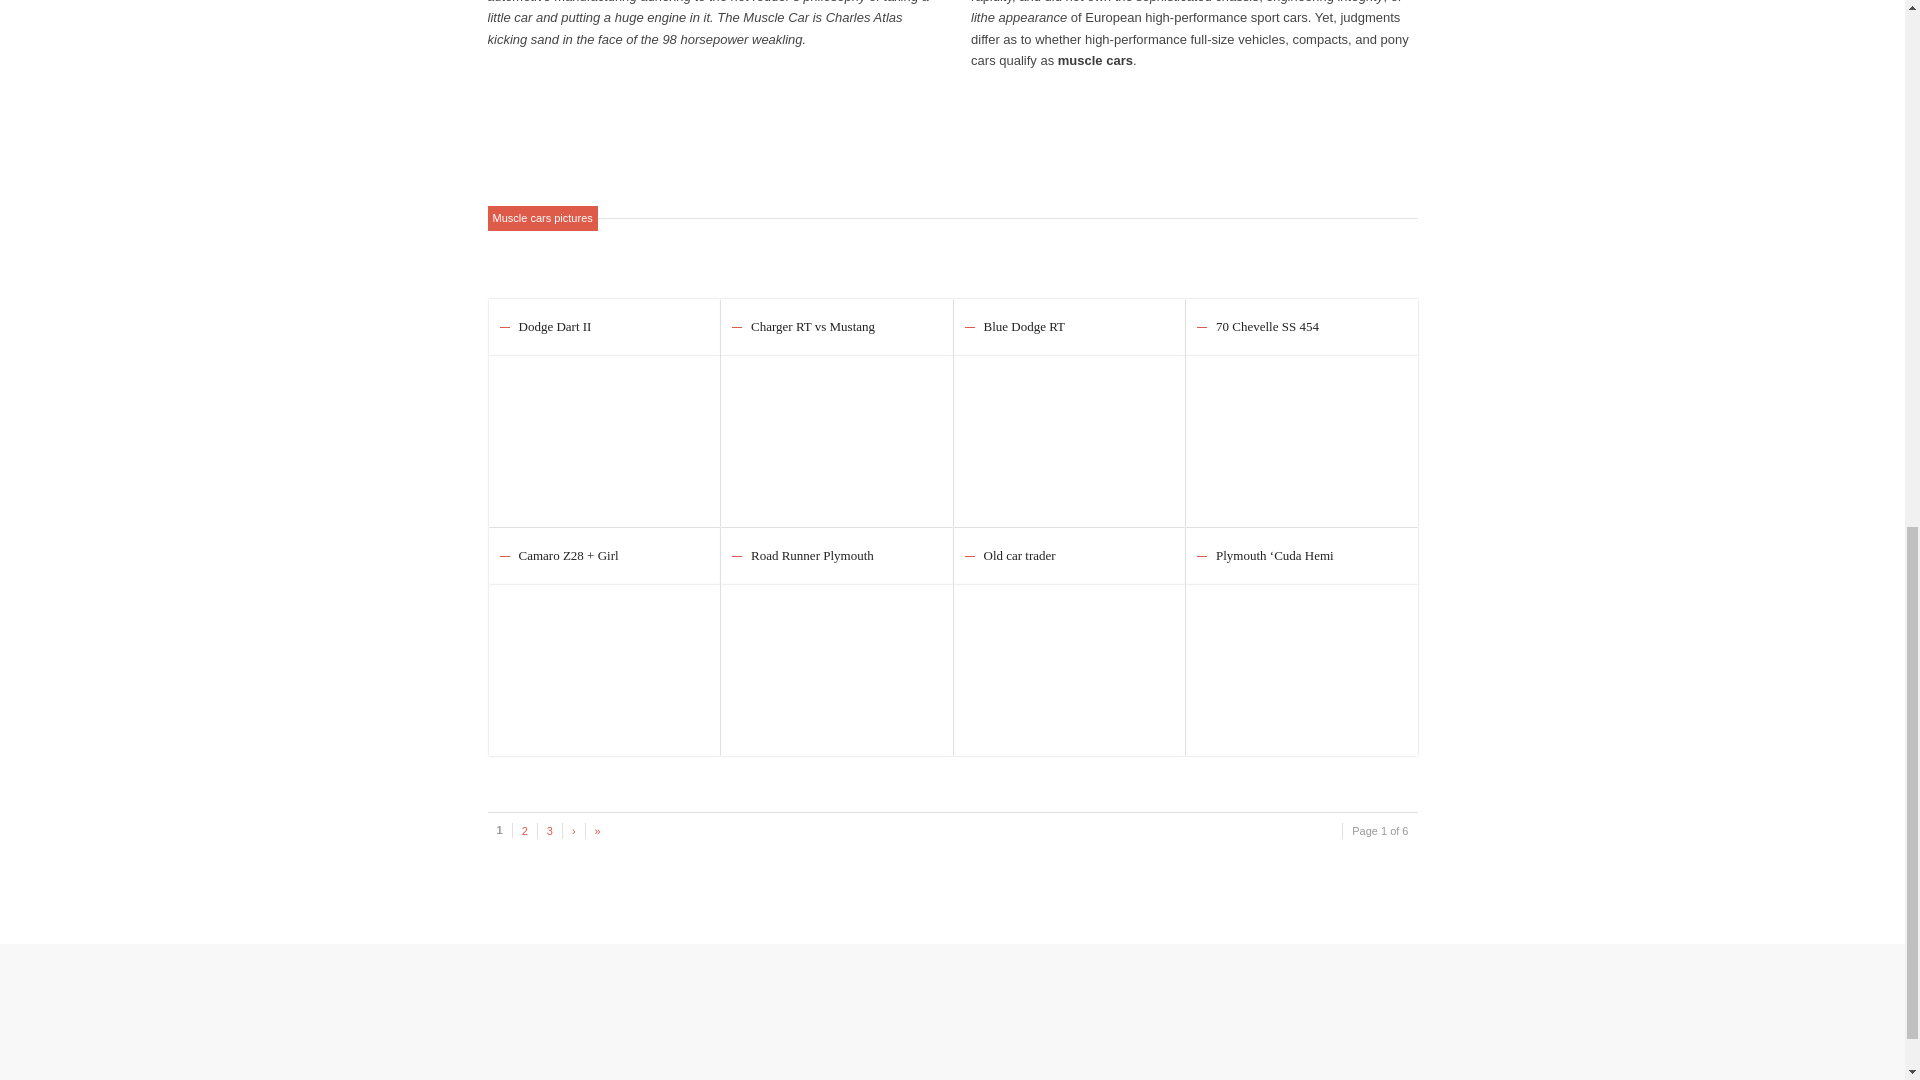 The image size is (1920, 1080). What do you see at coordinates (812, 326) in the screenshot?
I see `Charger RT vs Mustang` at bounding box center [812, 326].